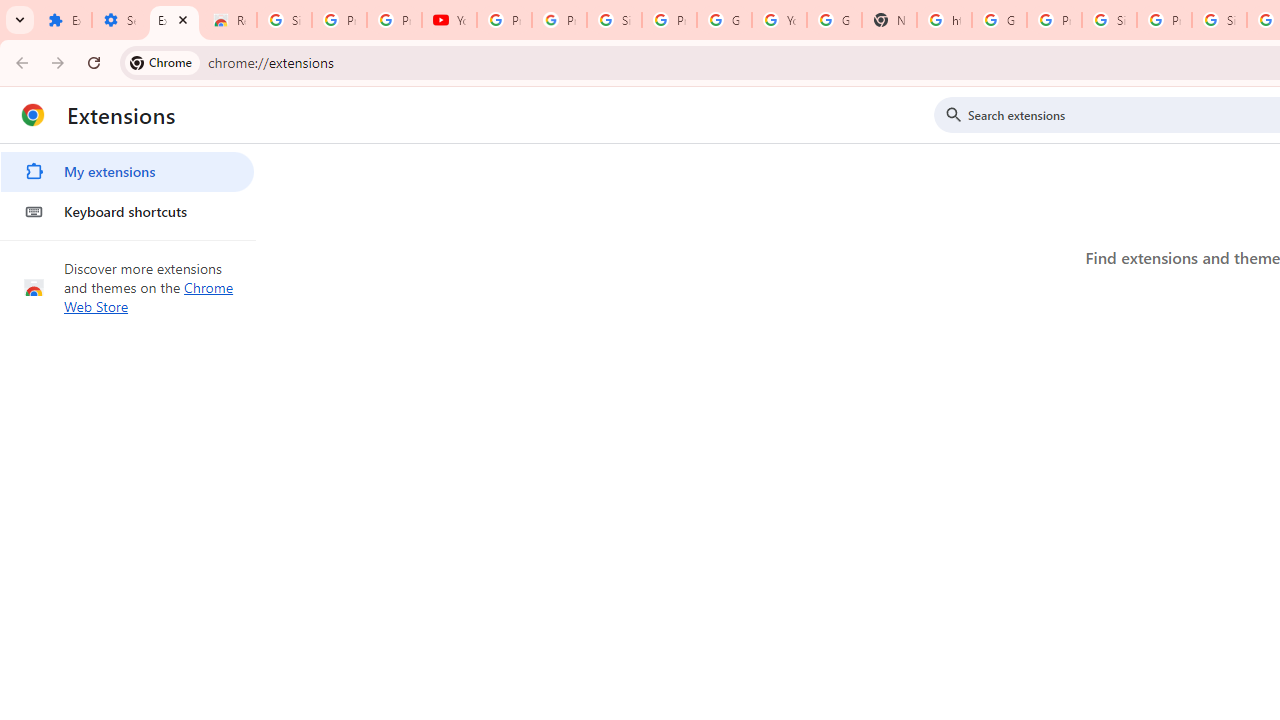 The height and width of the screenshot is (720, 1280). What do you see at coordinates (128, 188) in the screenshot?
I see `AutomationID: sectionMenu` at bounding box center [128, 188].